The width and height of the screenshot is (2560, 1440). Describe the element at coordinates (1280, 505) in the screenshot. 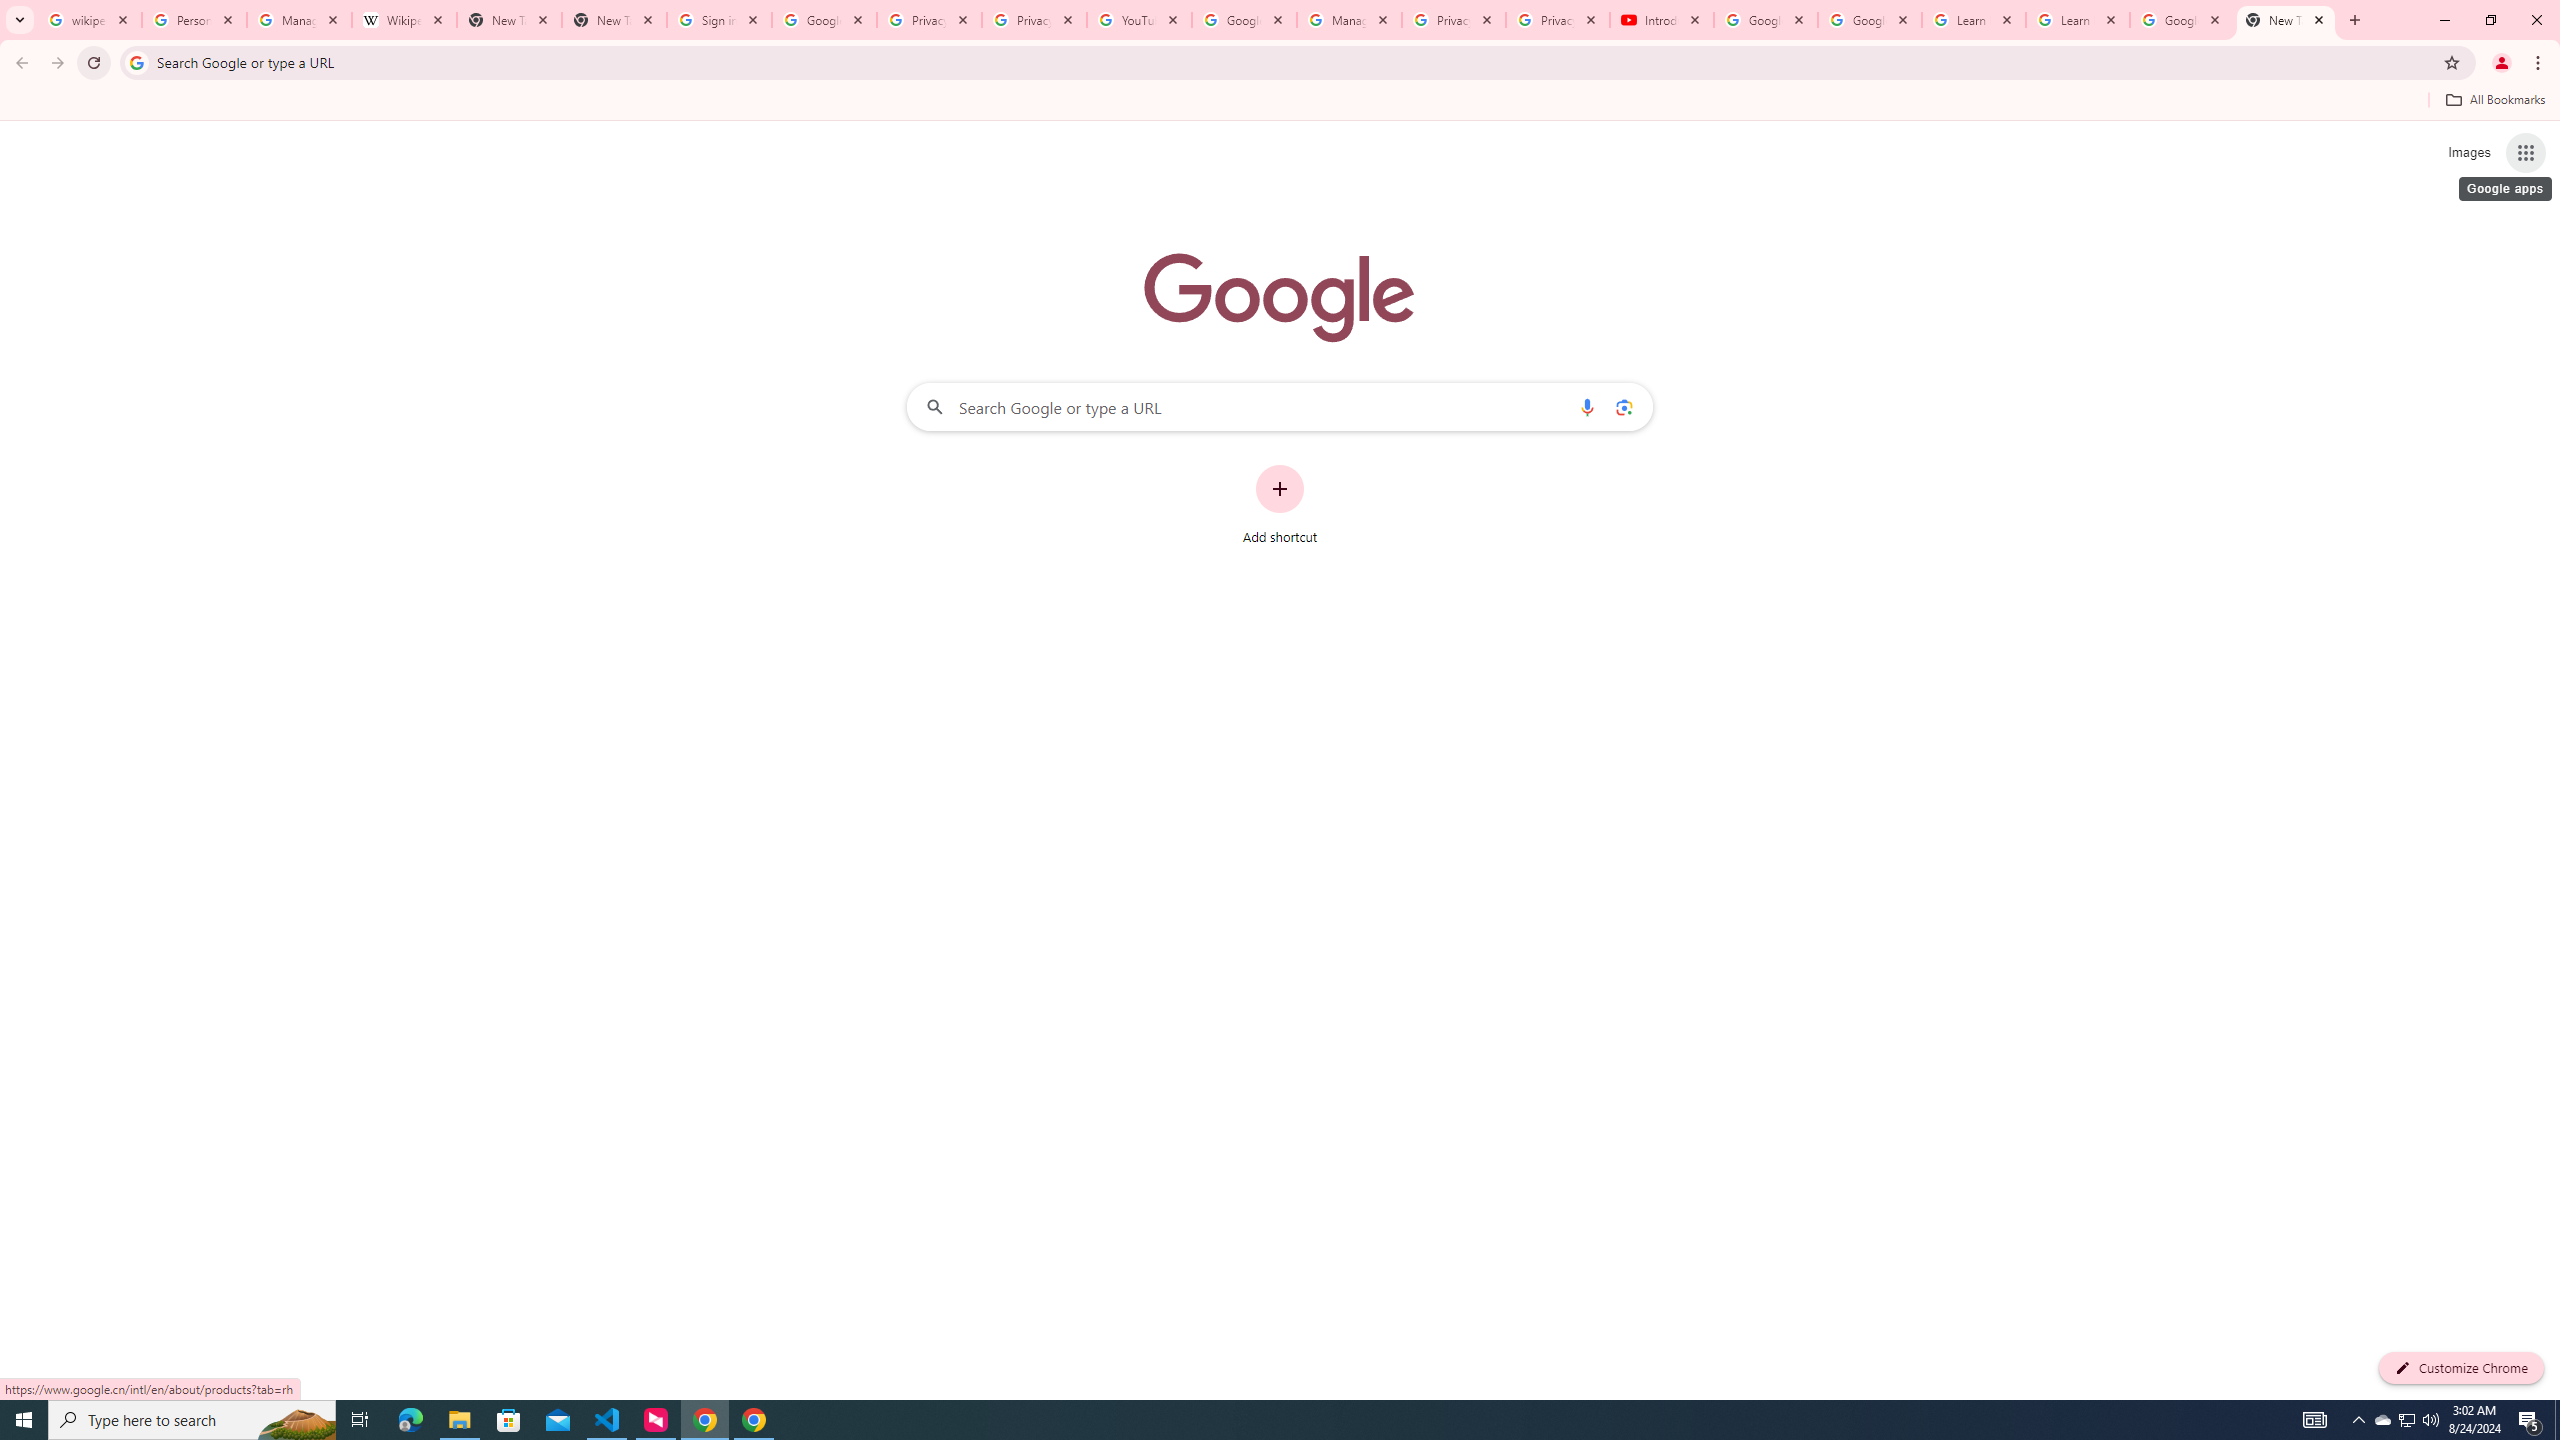

I see `Add shortcut` at that location.